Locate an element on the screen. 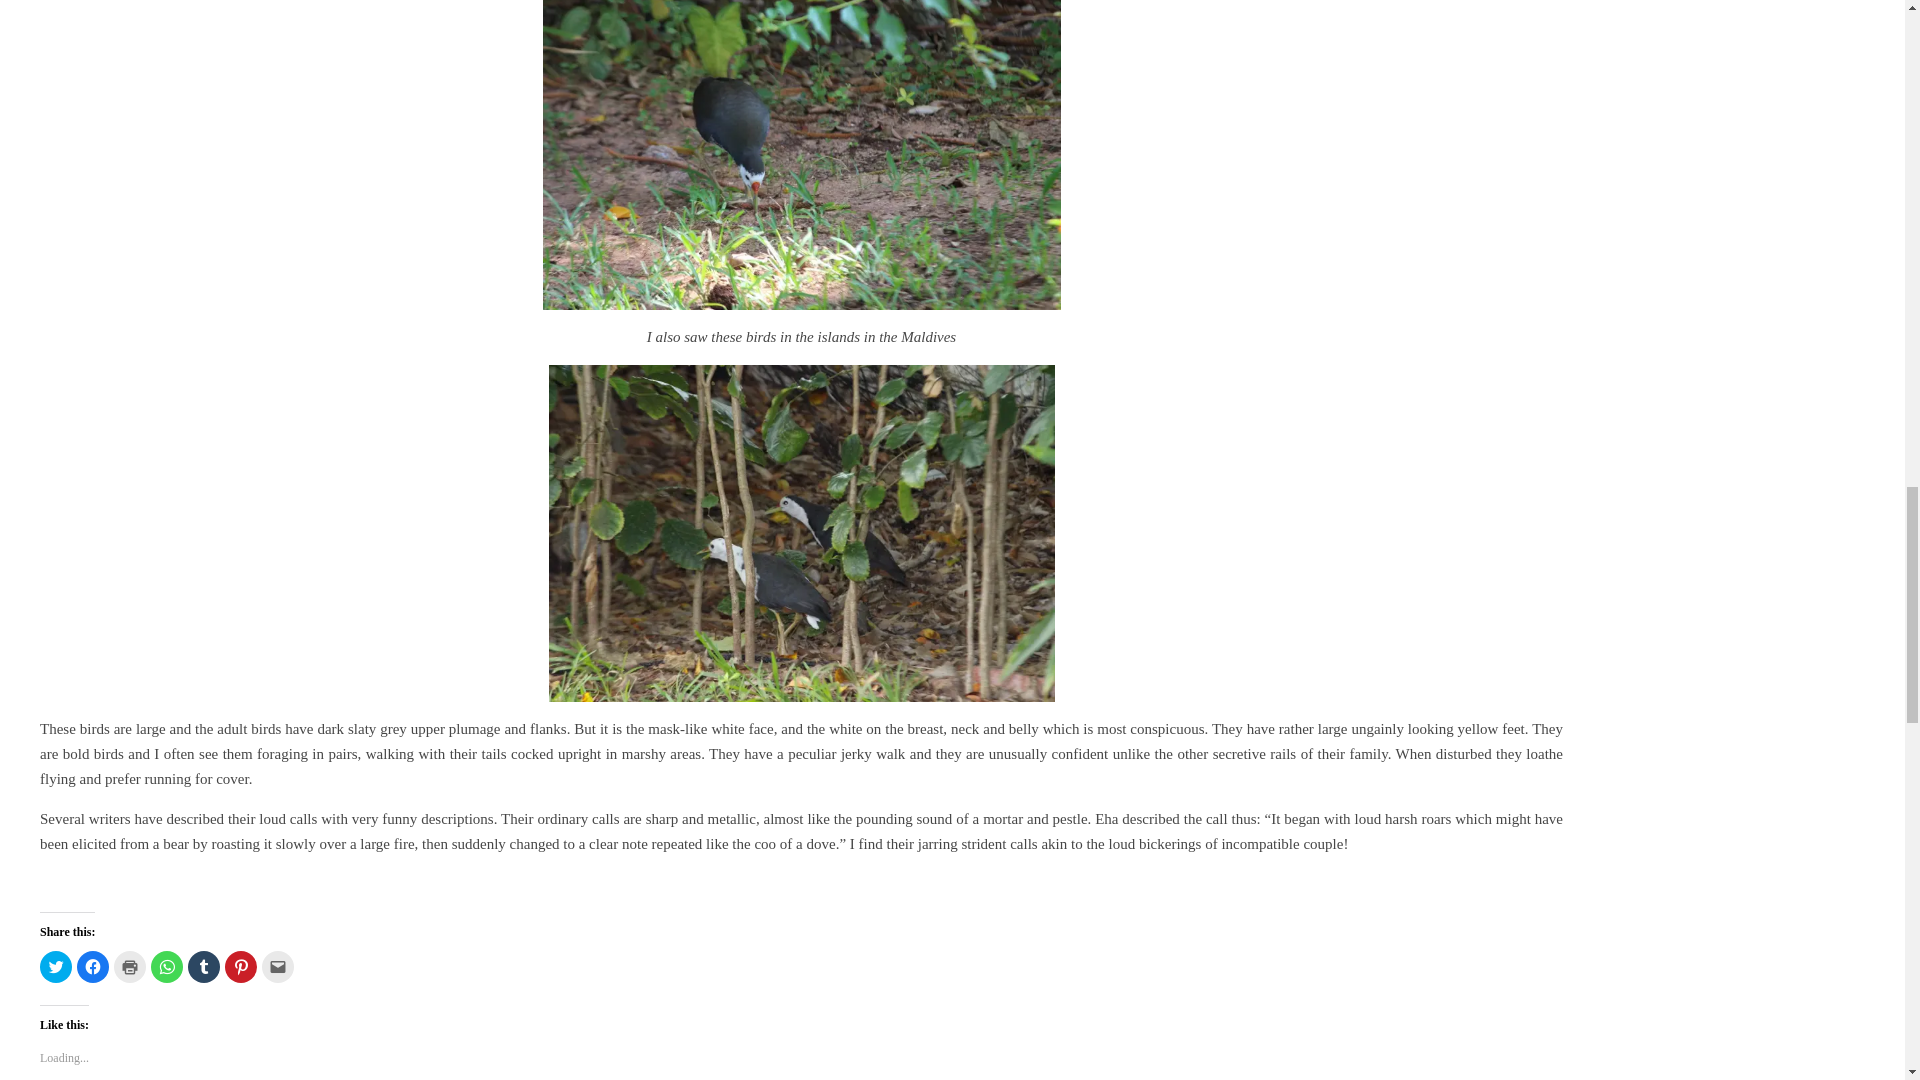 Image resolution: width=1920 pixels, height=1080 pixels. Click to print is located at coordinates (129, 966).